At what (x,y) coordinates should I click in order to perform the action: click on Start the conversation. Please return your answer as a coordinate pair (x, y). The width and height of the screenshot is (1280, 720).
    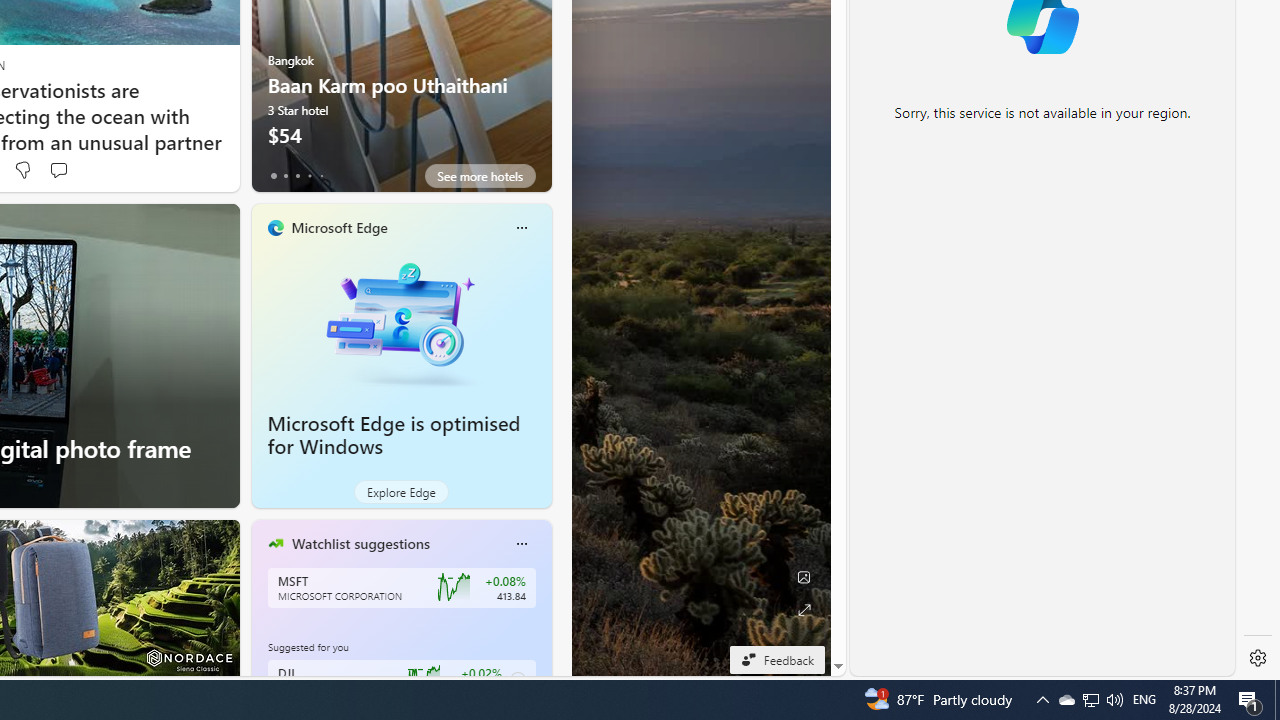
    Looking at the image, I should click on (58, 170).